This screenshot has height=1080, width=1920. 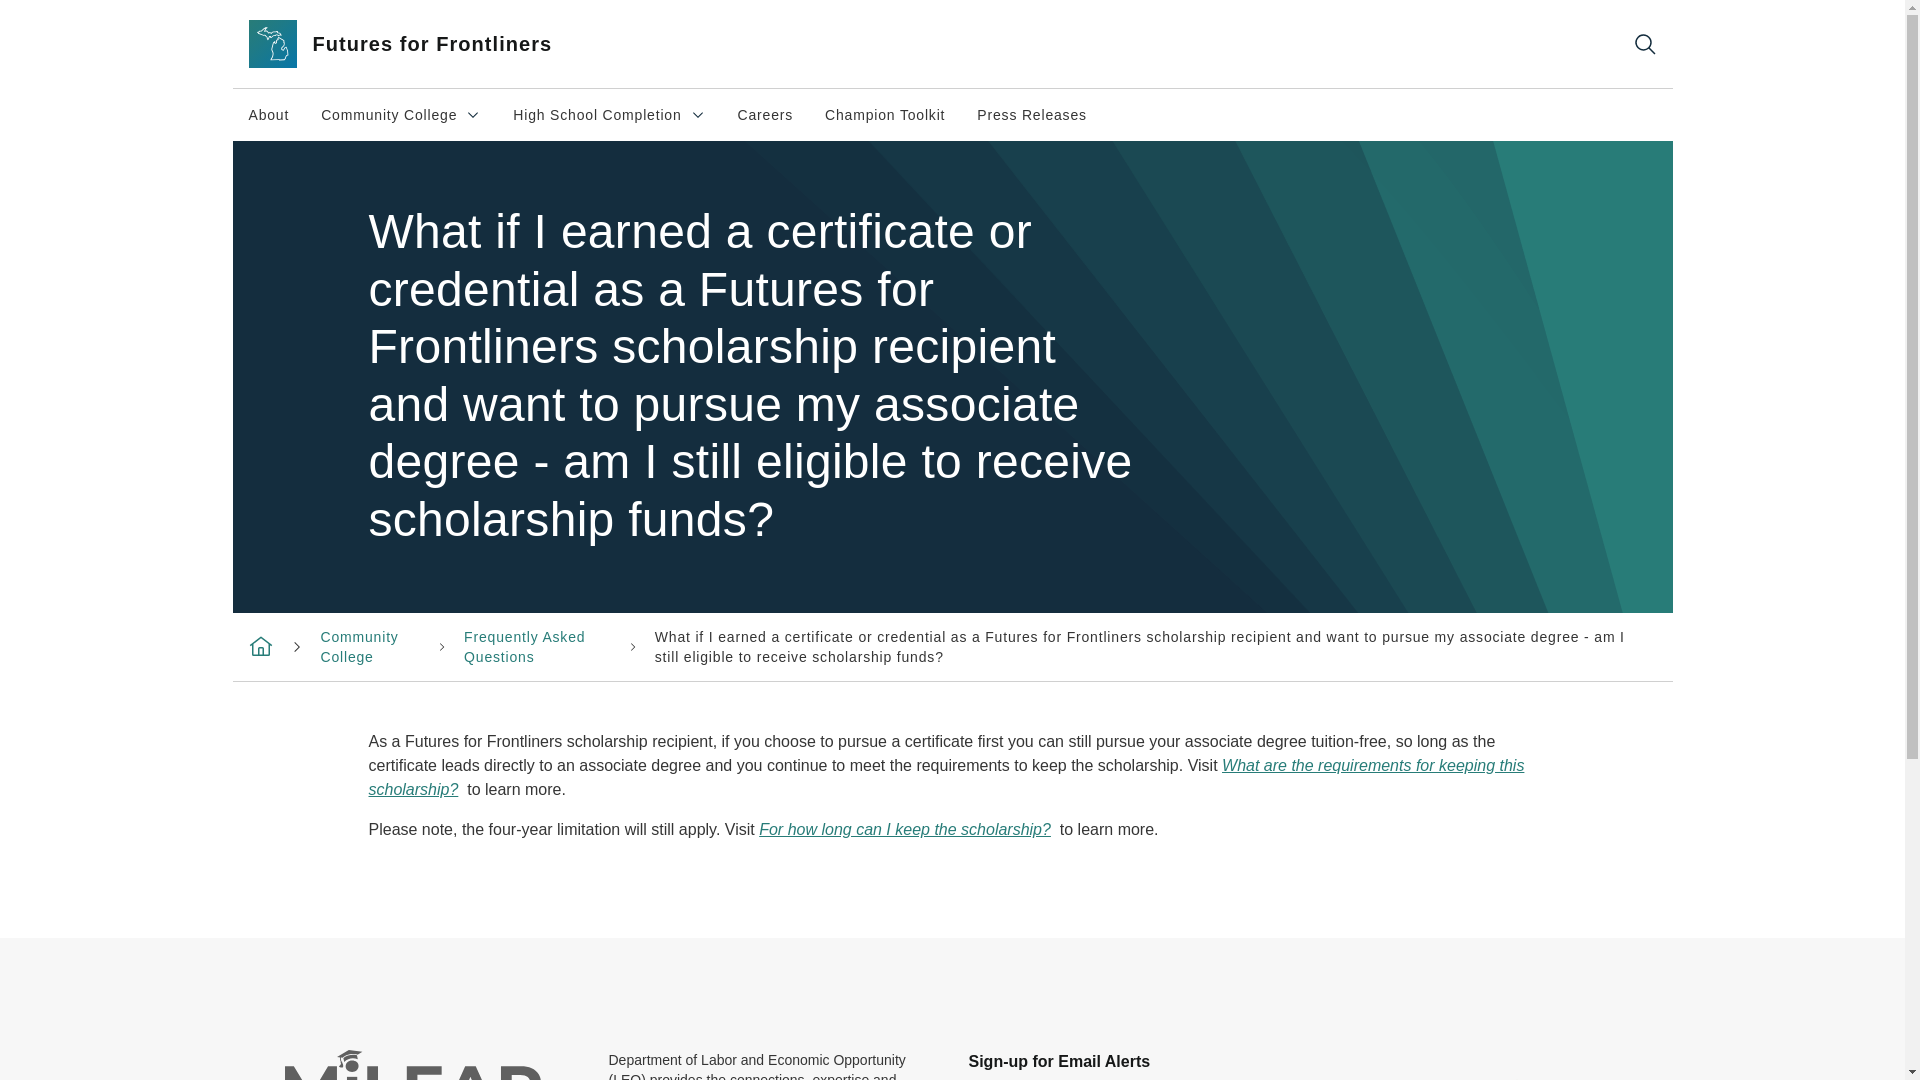 What do you see at coordinates (884, 114) in the screenshot?
I see `Press Releases` at bounding box center [884, 114].